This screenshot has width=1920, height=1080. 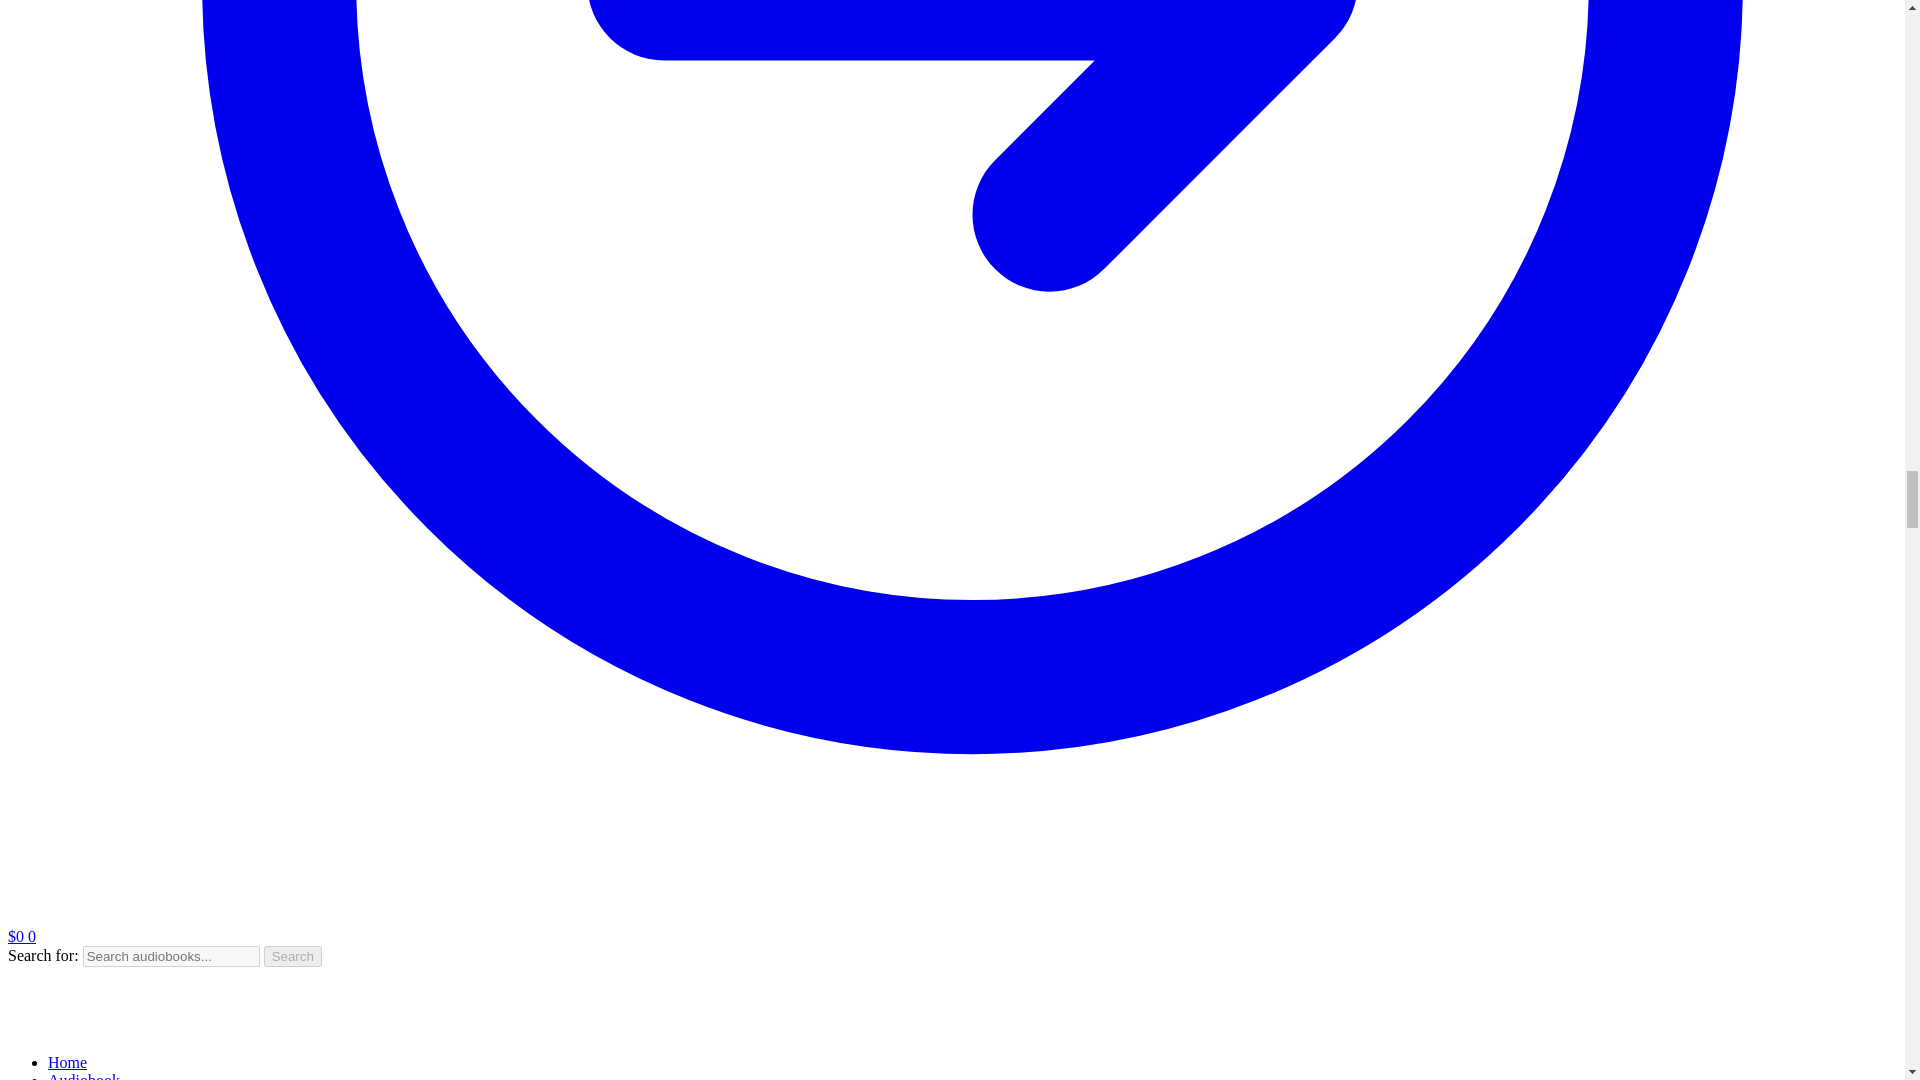 I want to click on Home, so click(x=67, y=1062).